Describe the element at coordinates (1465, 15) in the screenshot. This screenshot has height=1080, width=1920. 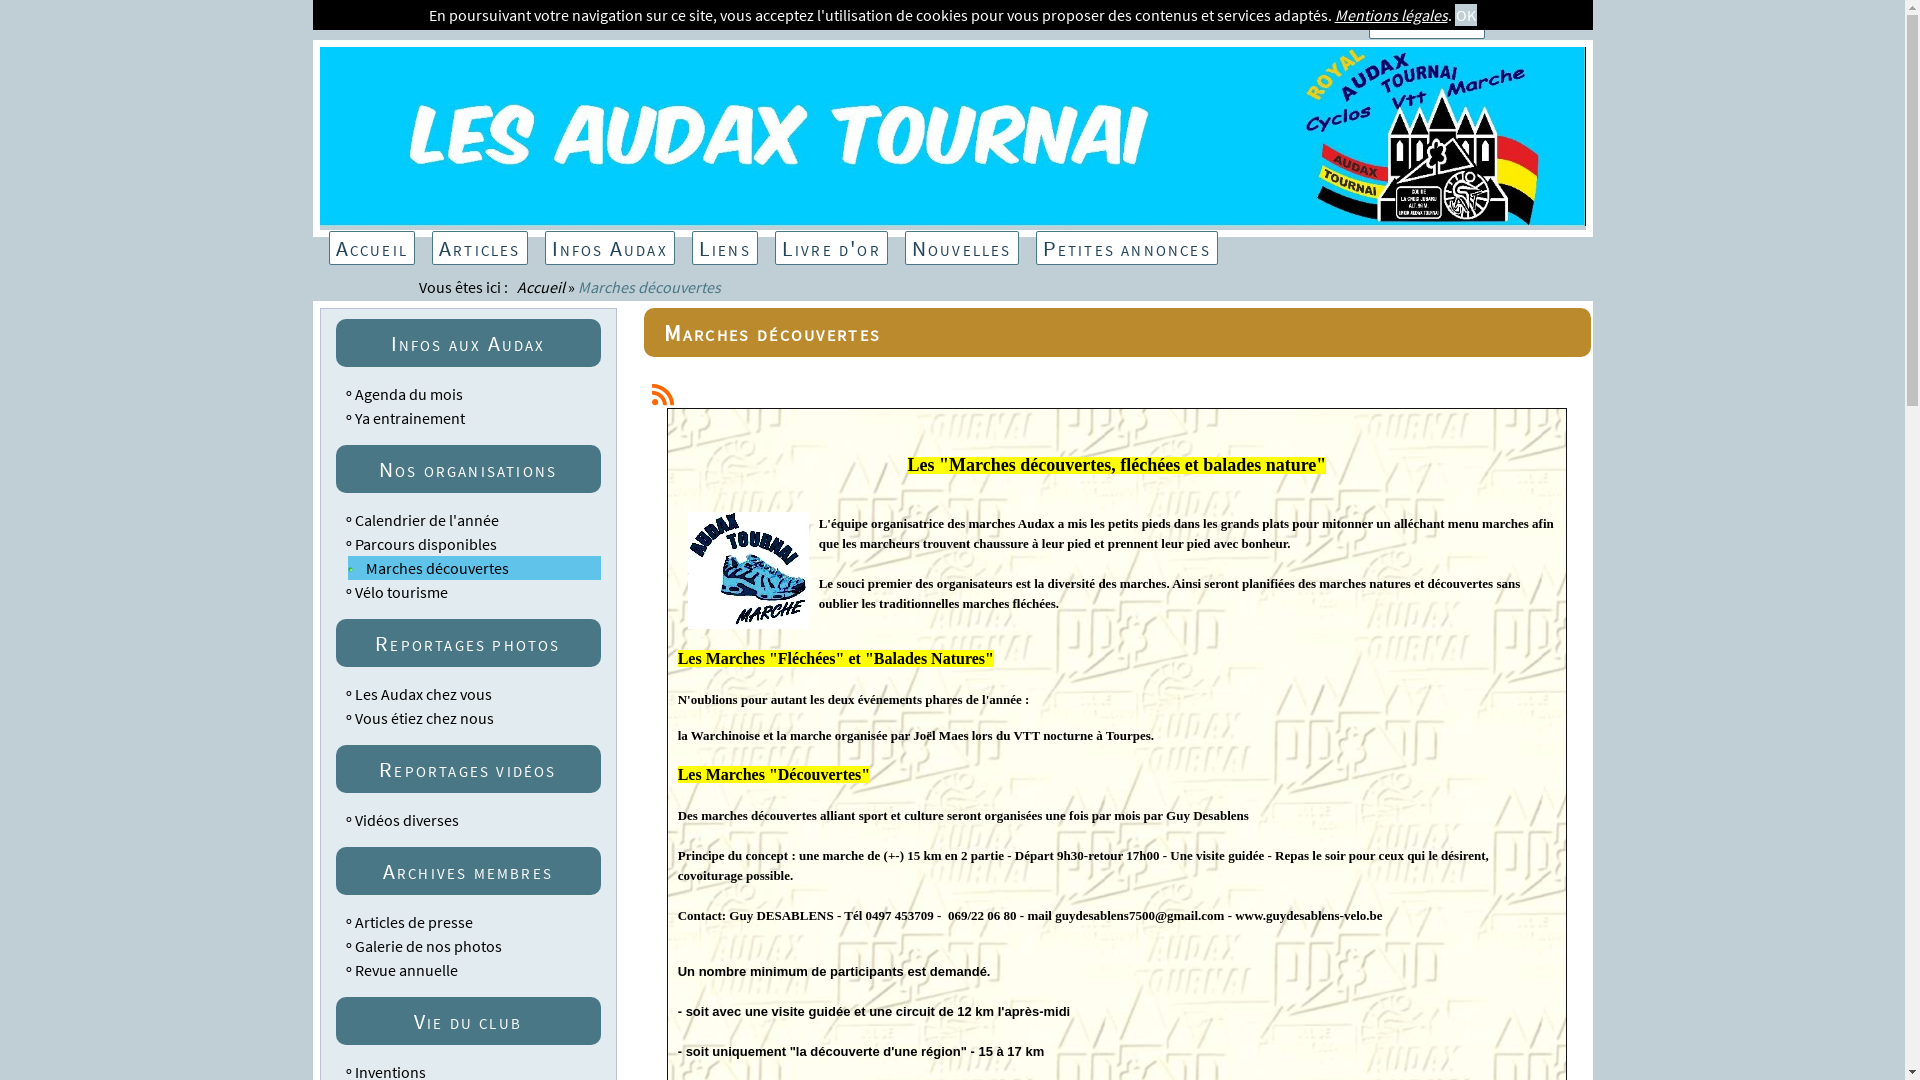
I see `OK` at that location.